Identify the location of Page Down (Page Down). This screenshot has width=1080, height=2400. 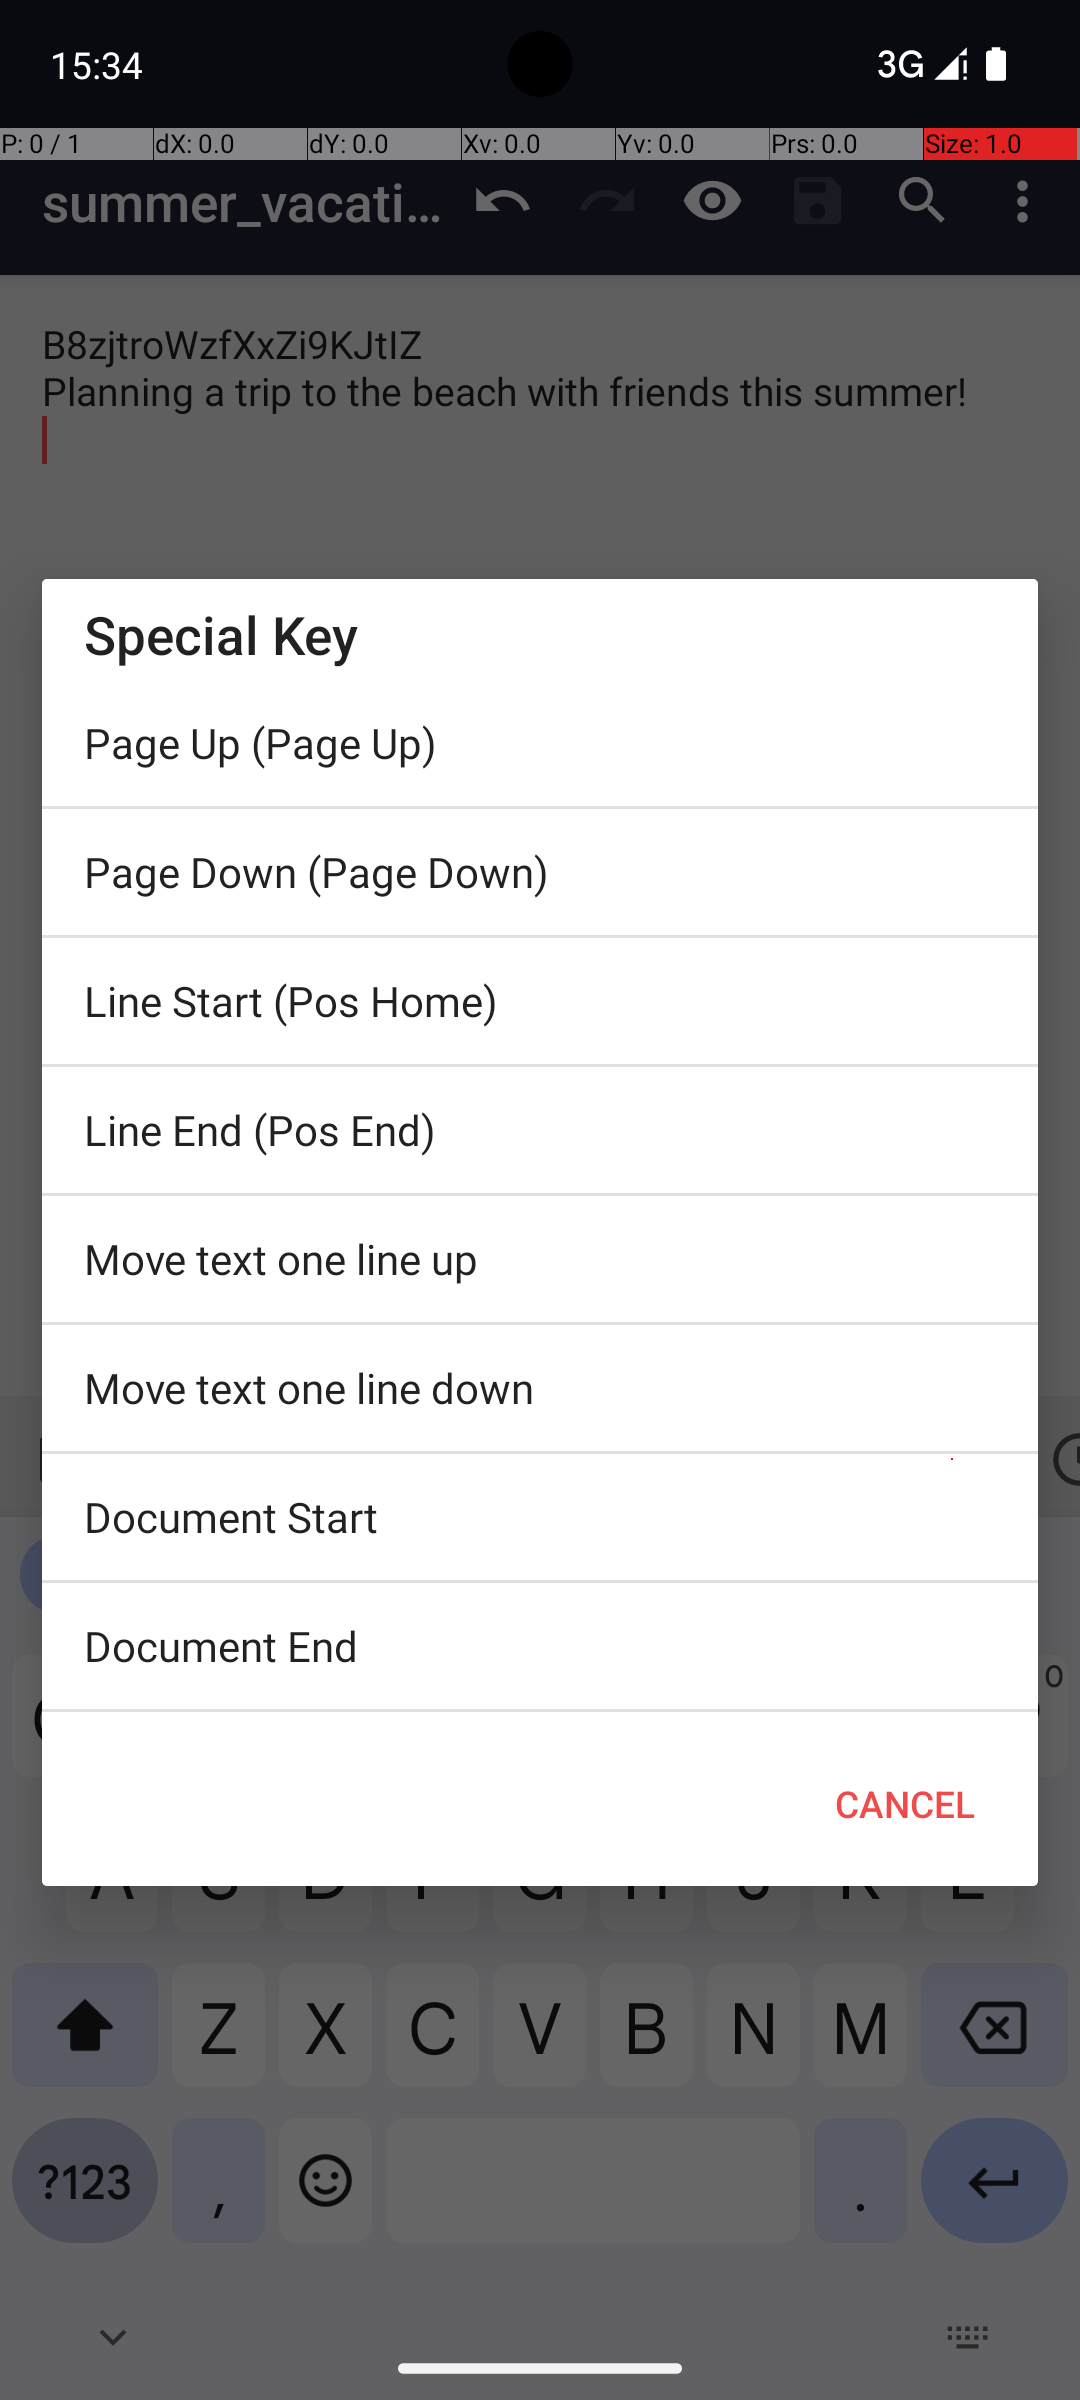
(540, 872).